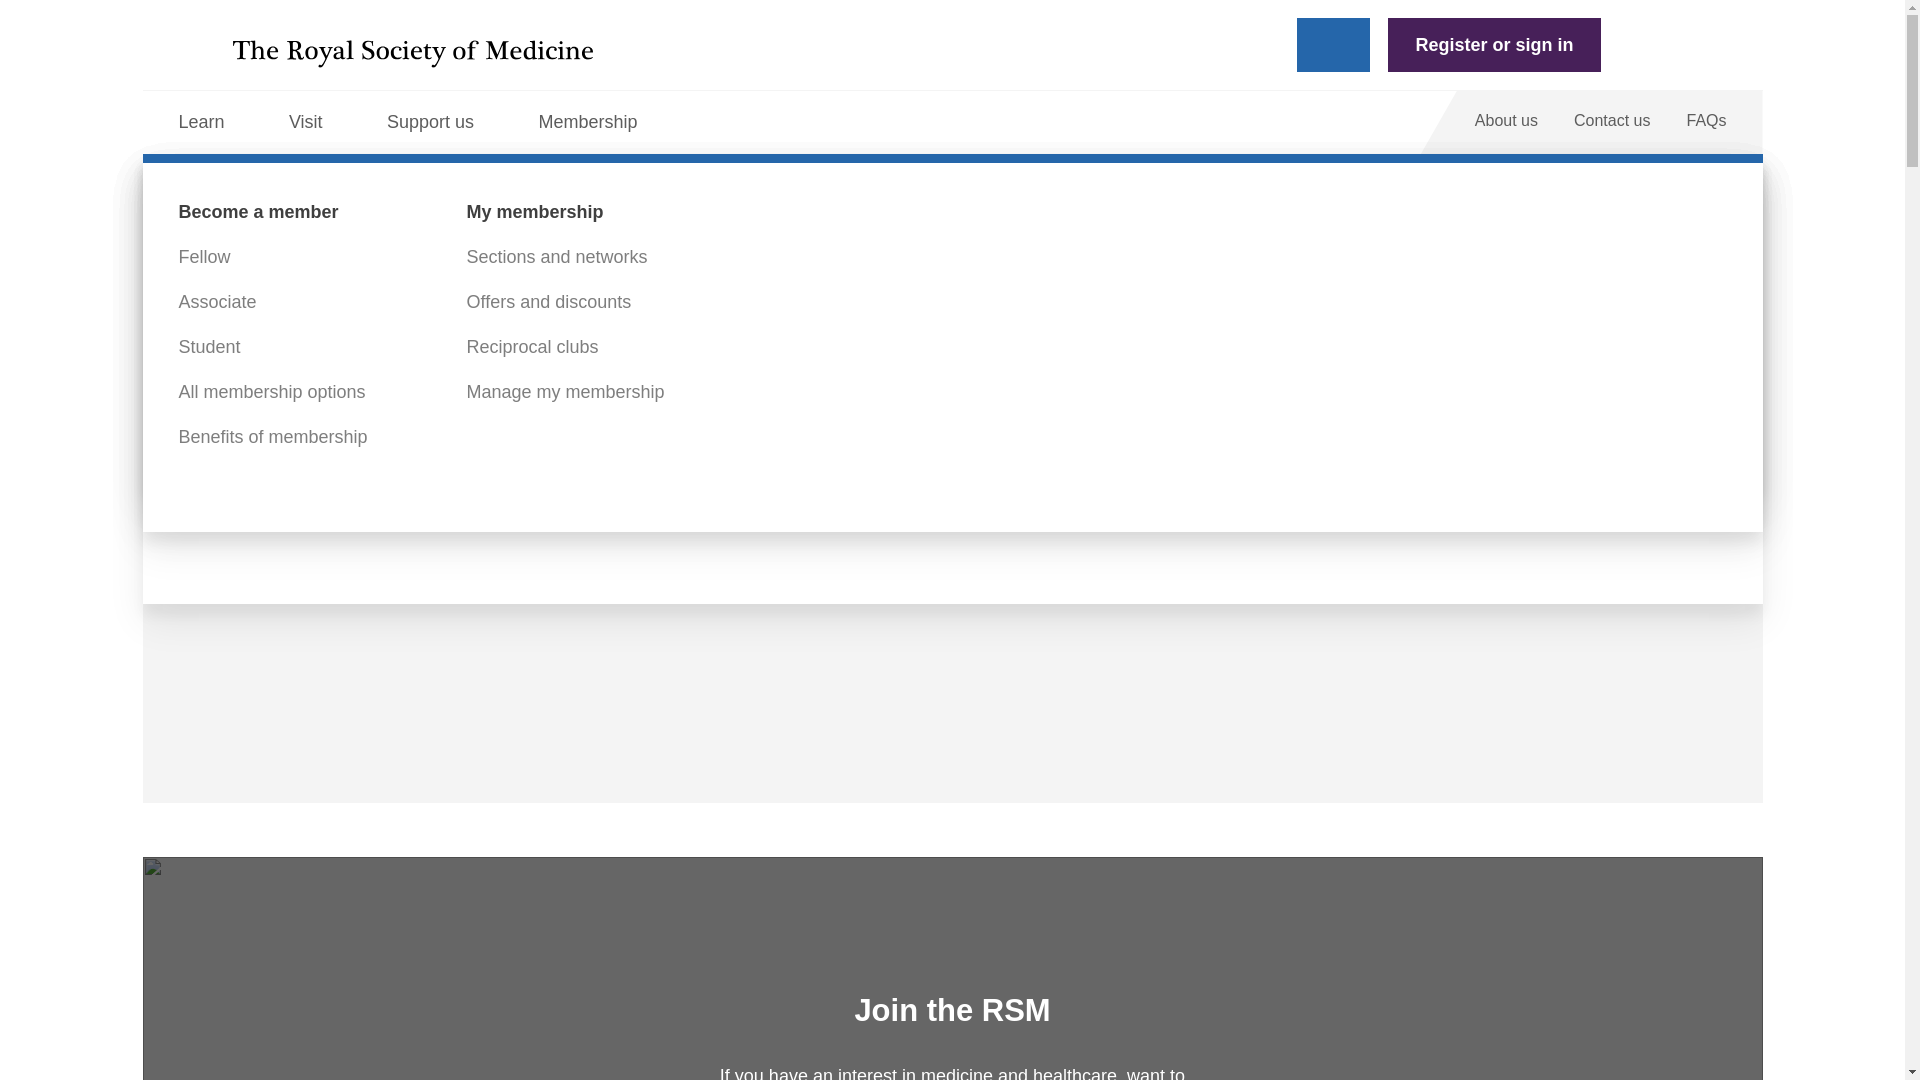 This screenshot has width=1920, height=1080. I want to click on Register or sign in, so click(1494, 45).